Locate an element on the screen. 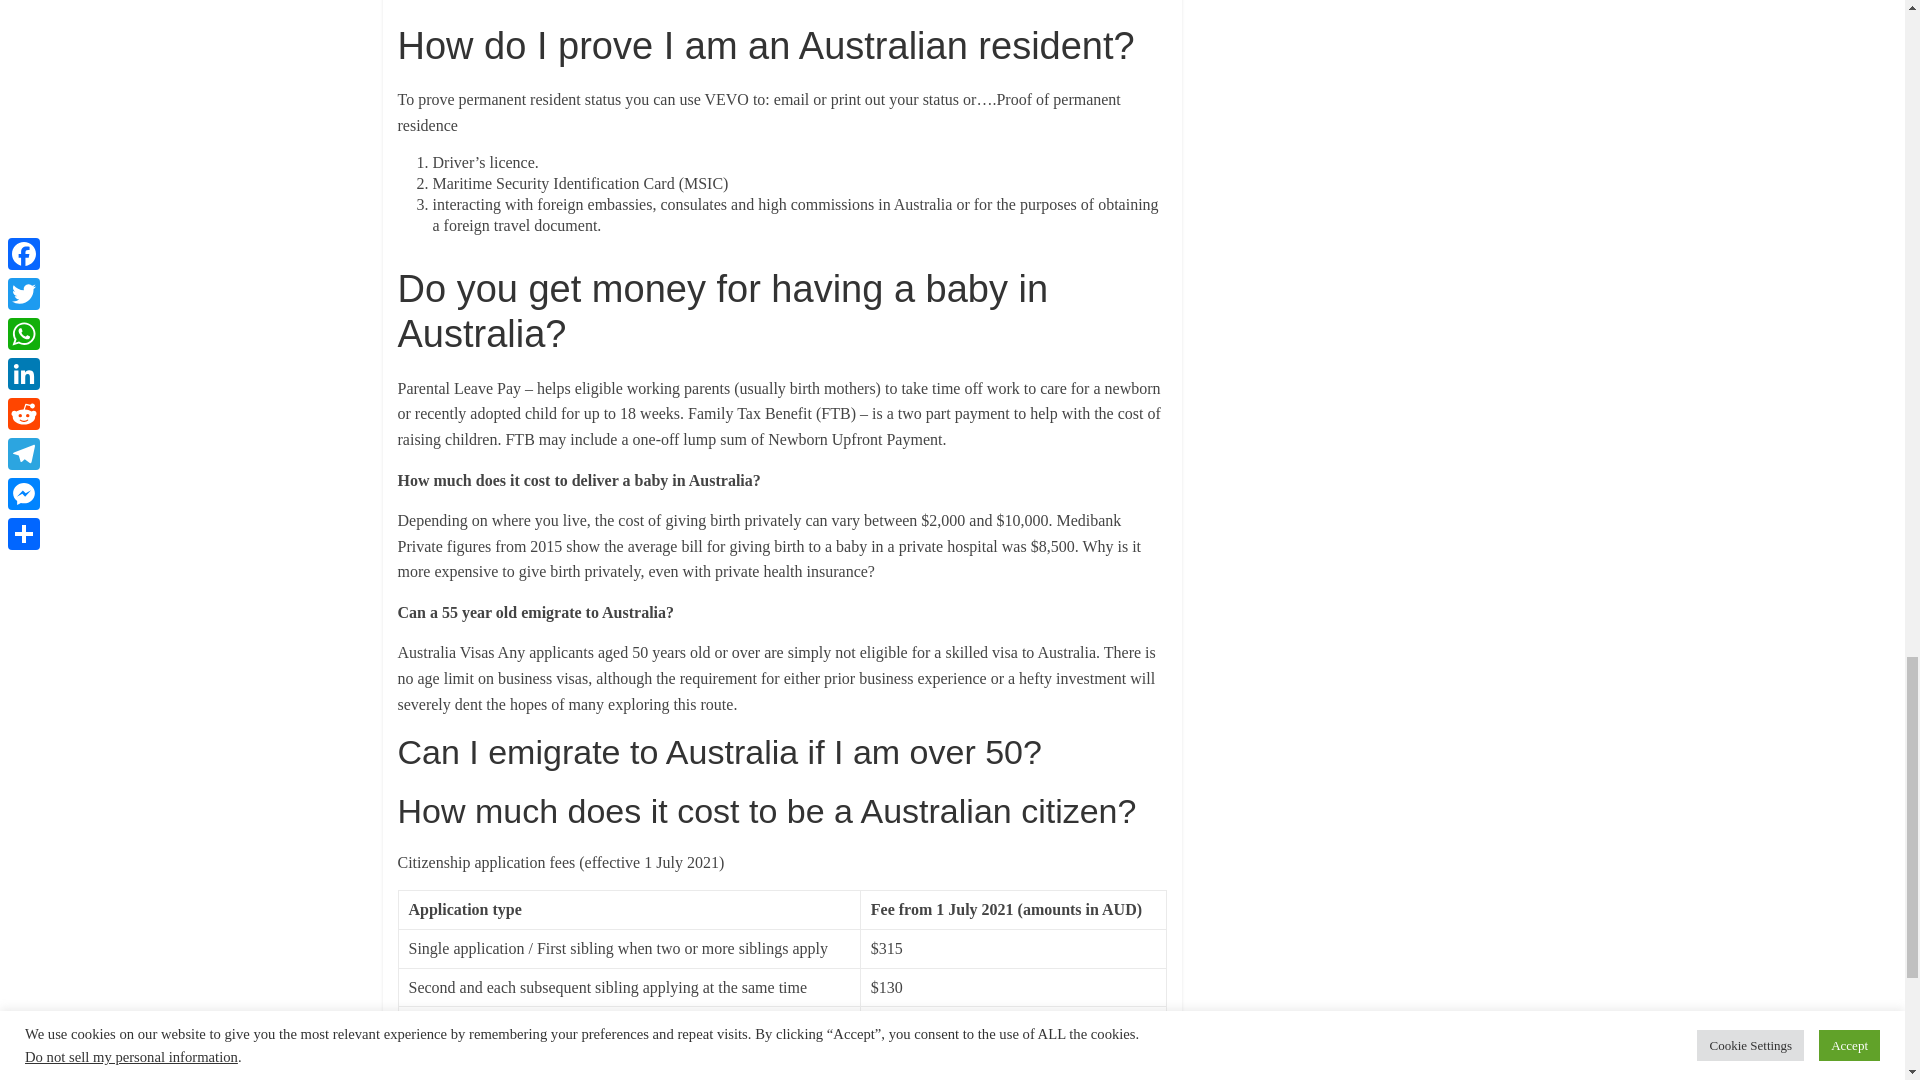 The image size is (1920, 1080). Telegram is located at coordinates (617, 1075).